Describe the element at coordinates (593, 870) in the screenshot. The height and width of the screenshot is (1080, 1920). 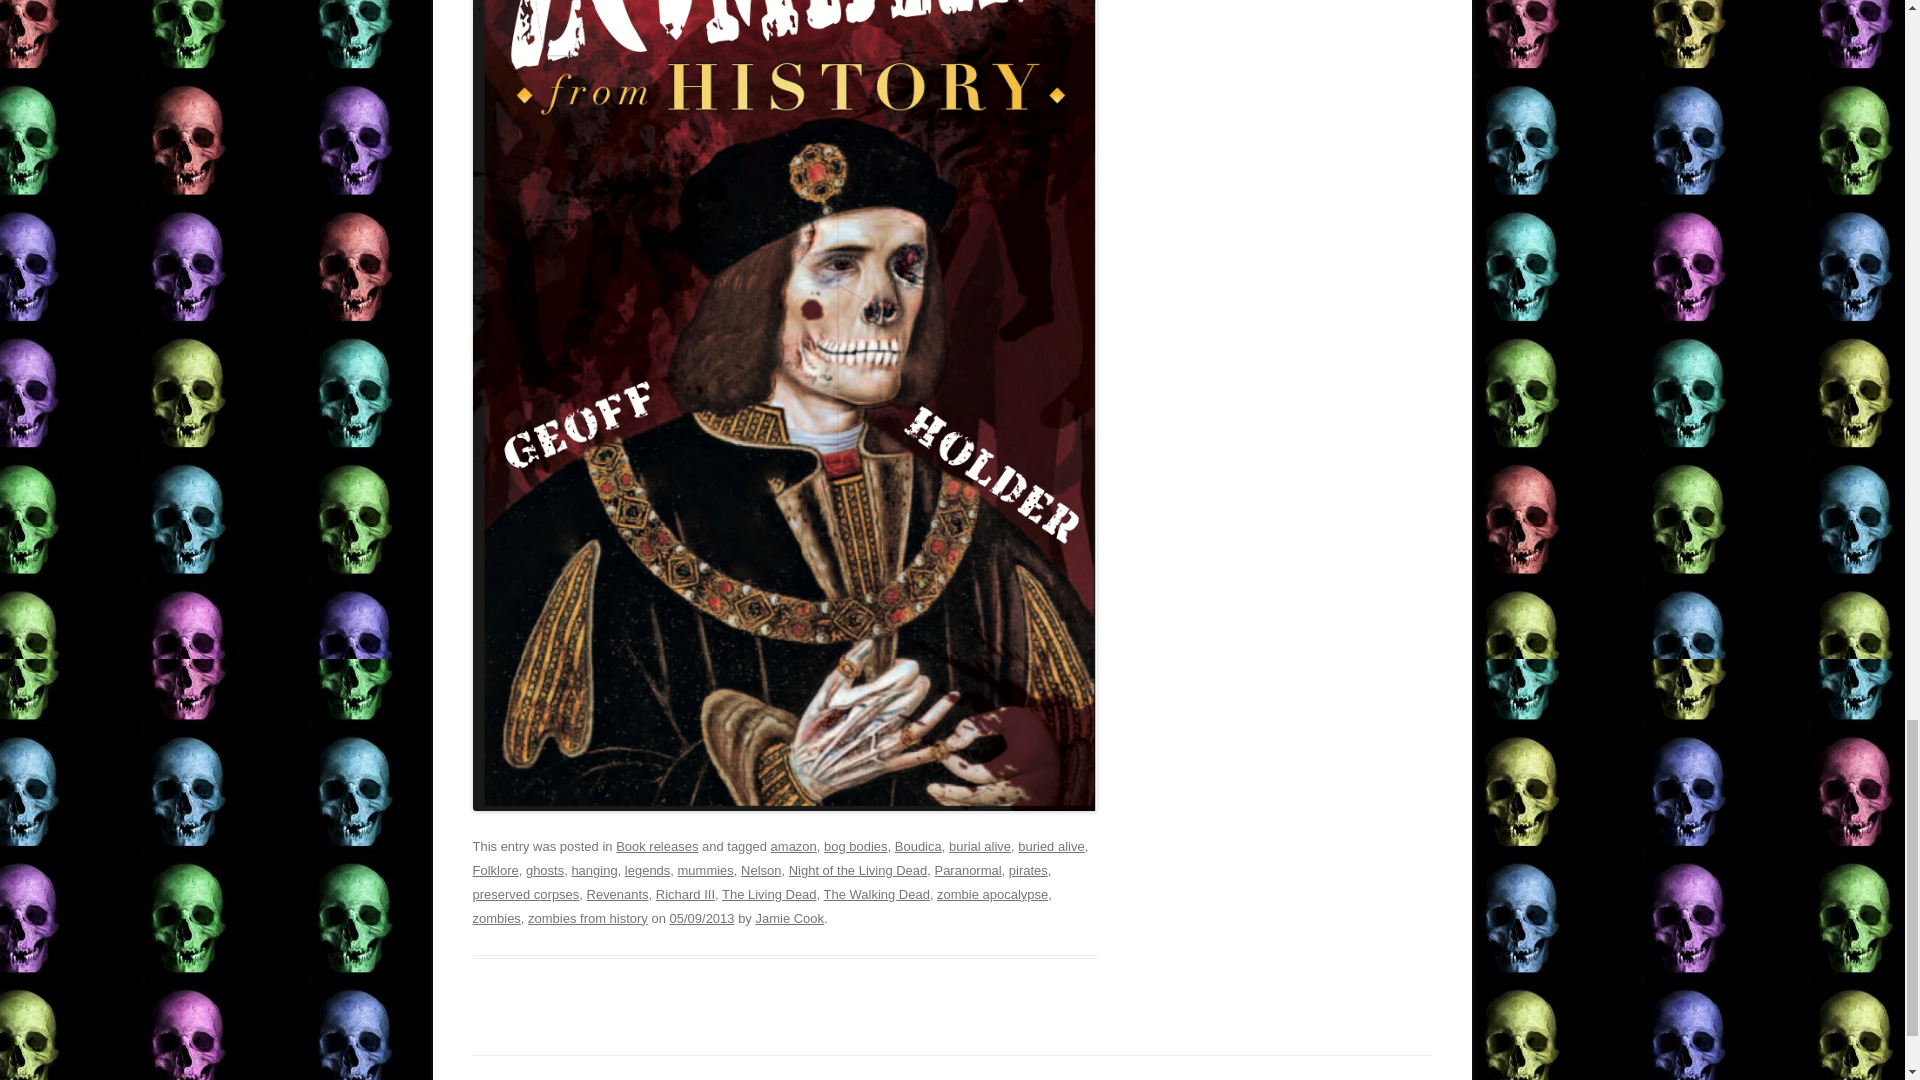
I see `hanging` at that location.